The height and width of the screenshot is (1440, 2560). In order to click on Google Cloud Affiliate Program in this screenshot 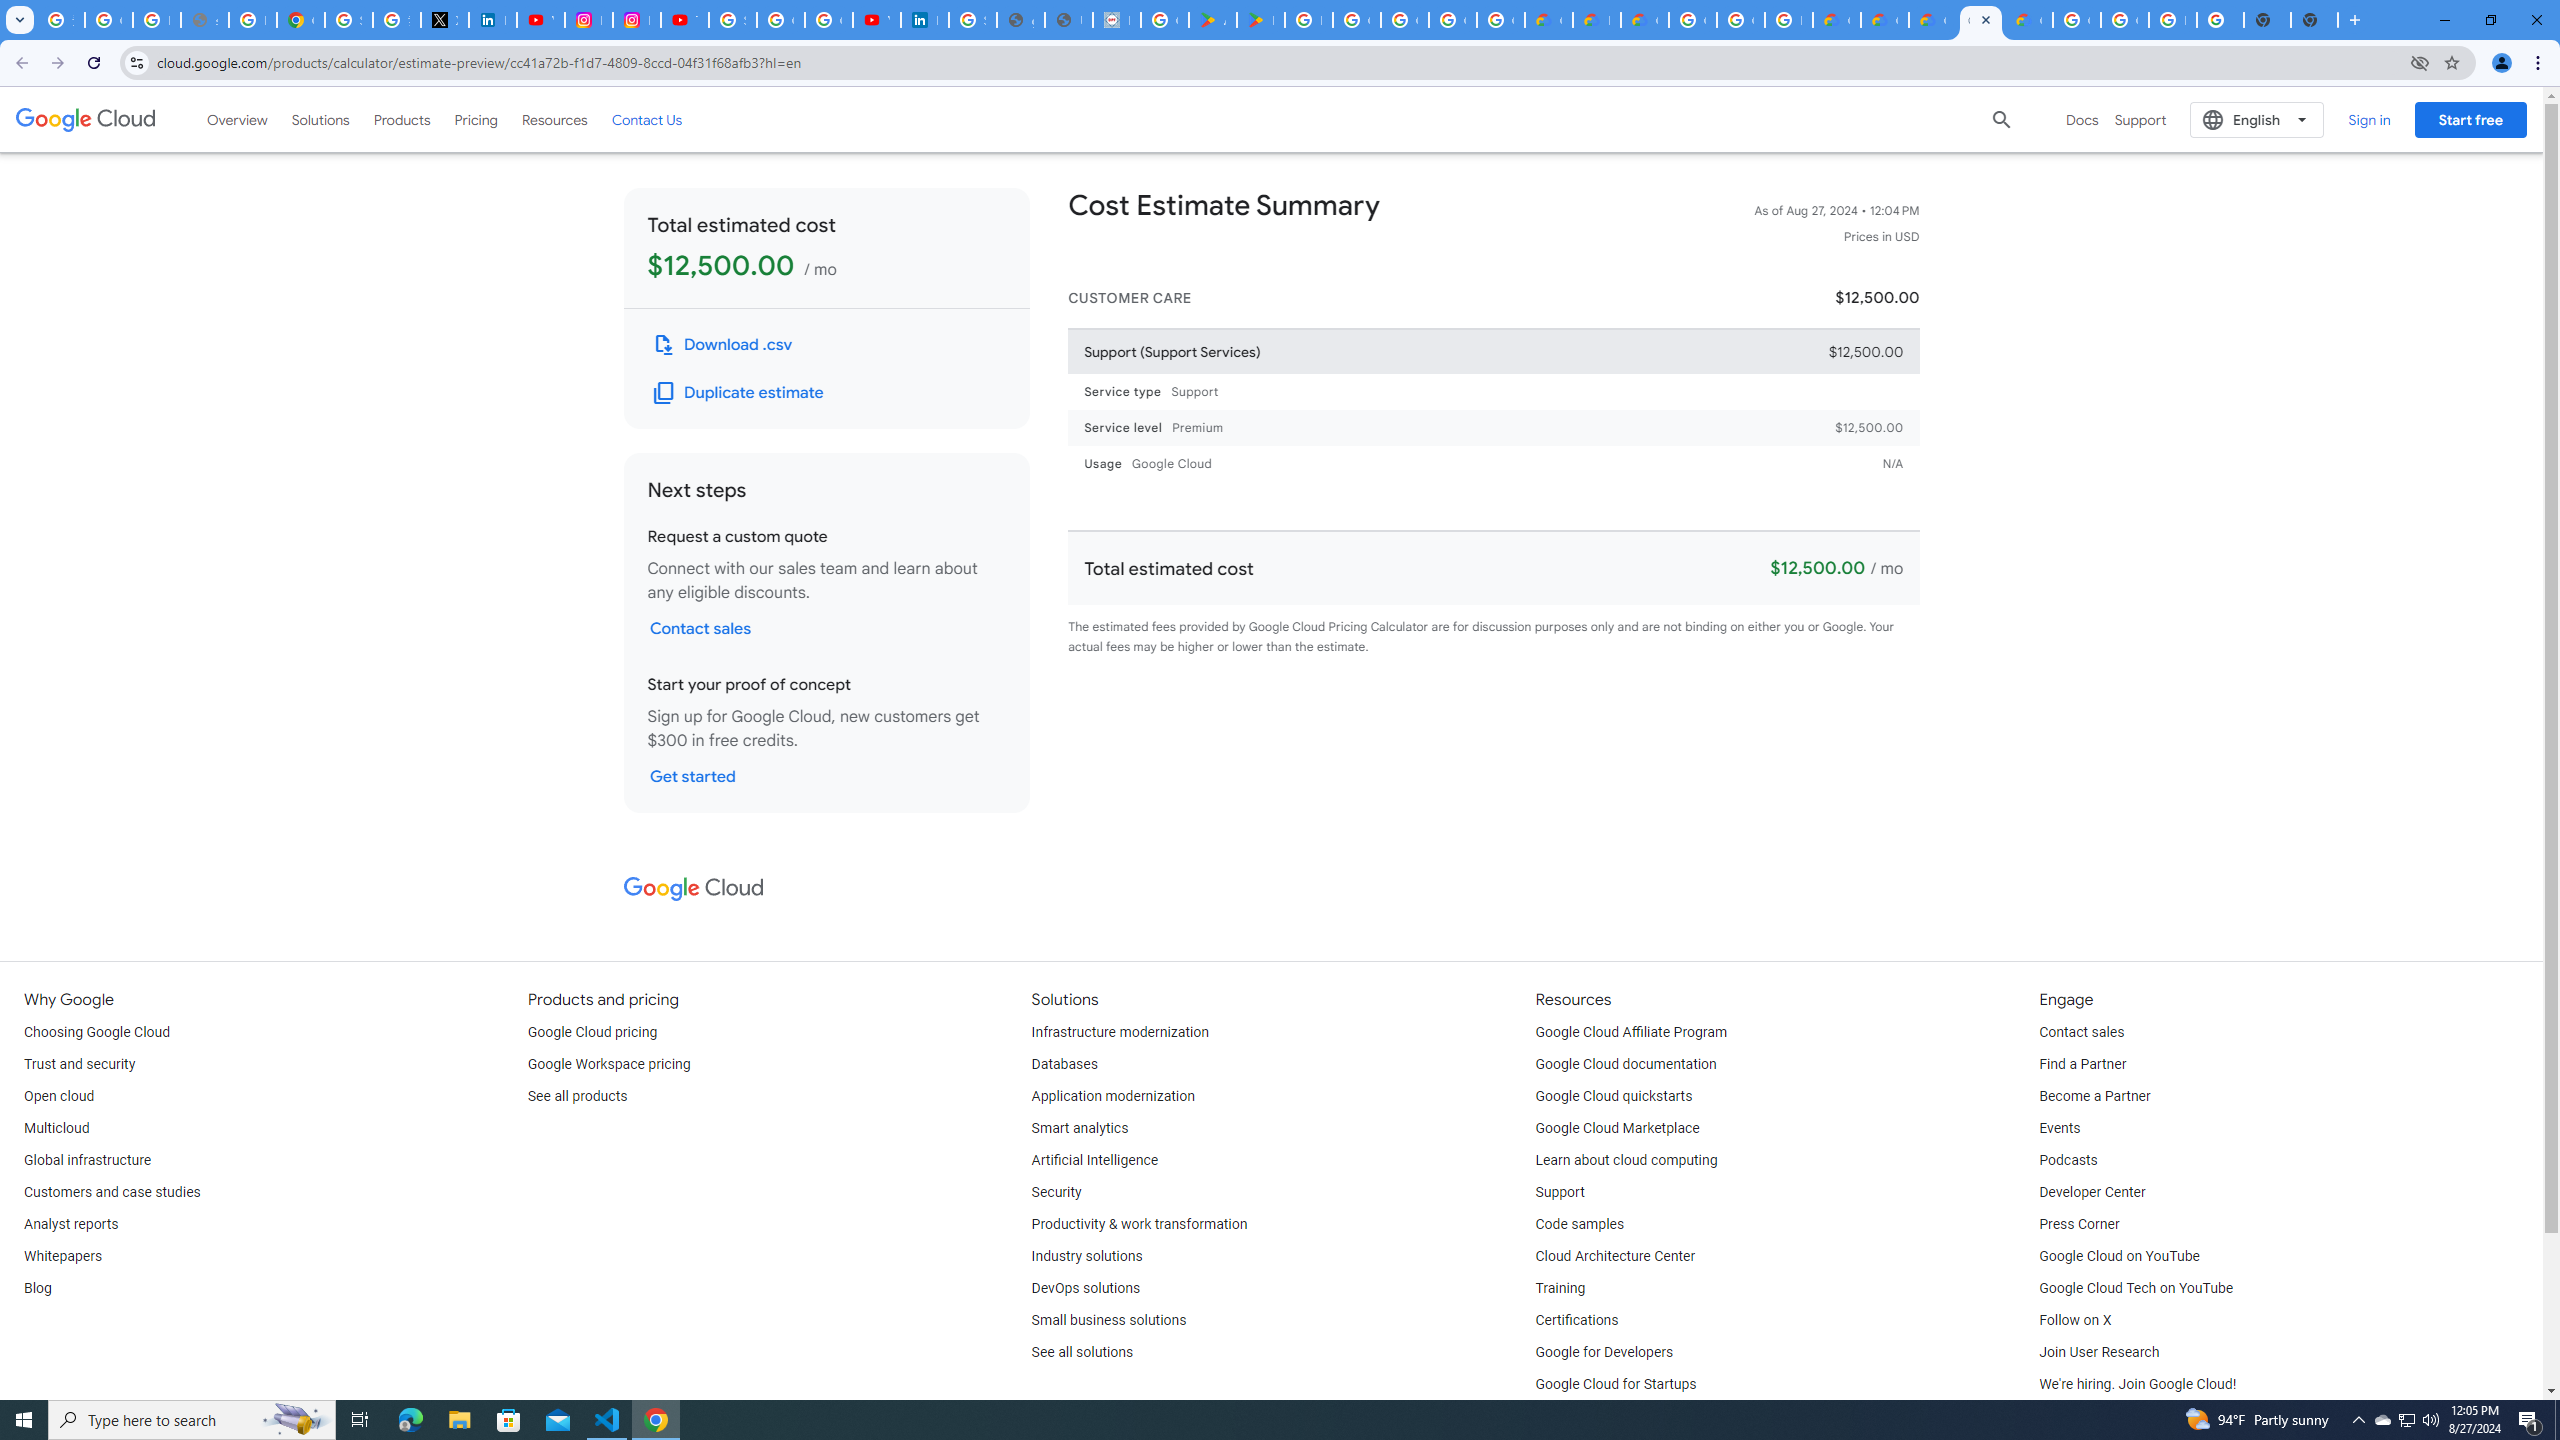, I will do `click(1632, 1032)`.